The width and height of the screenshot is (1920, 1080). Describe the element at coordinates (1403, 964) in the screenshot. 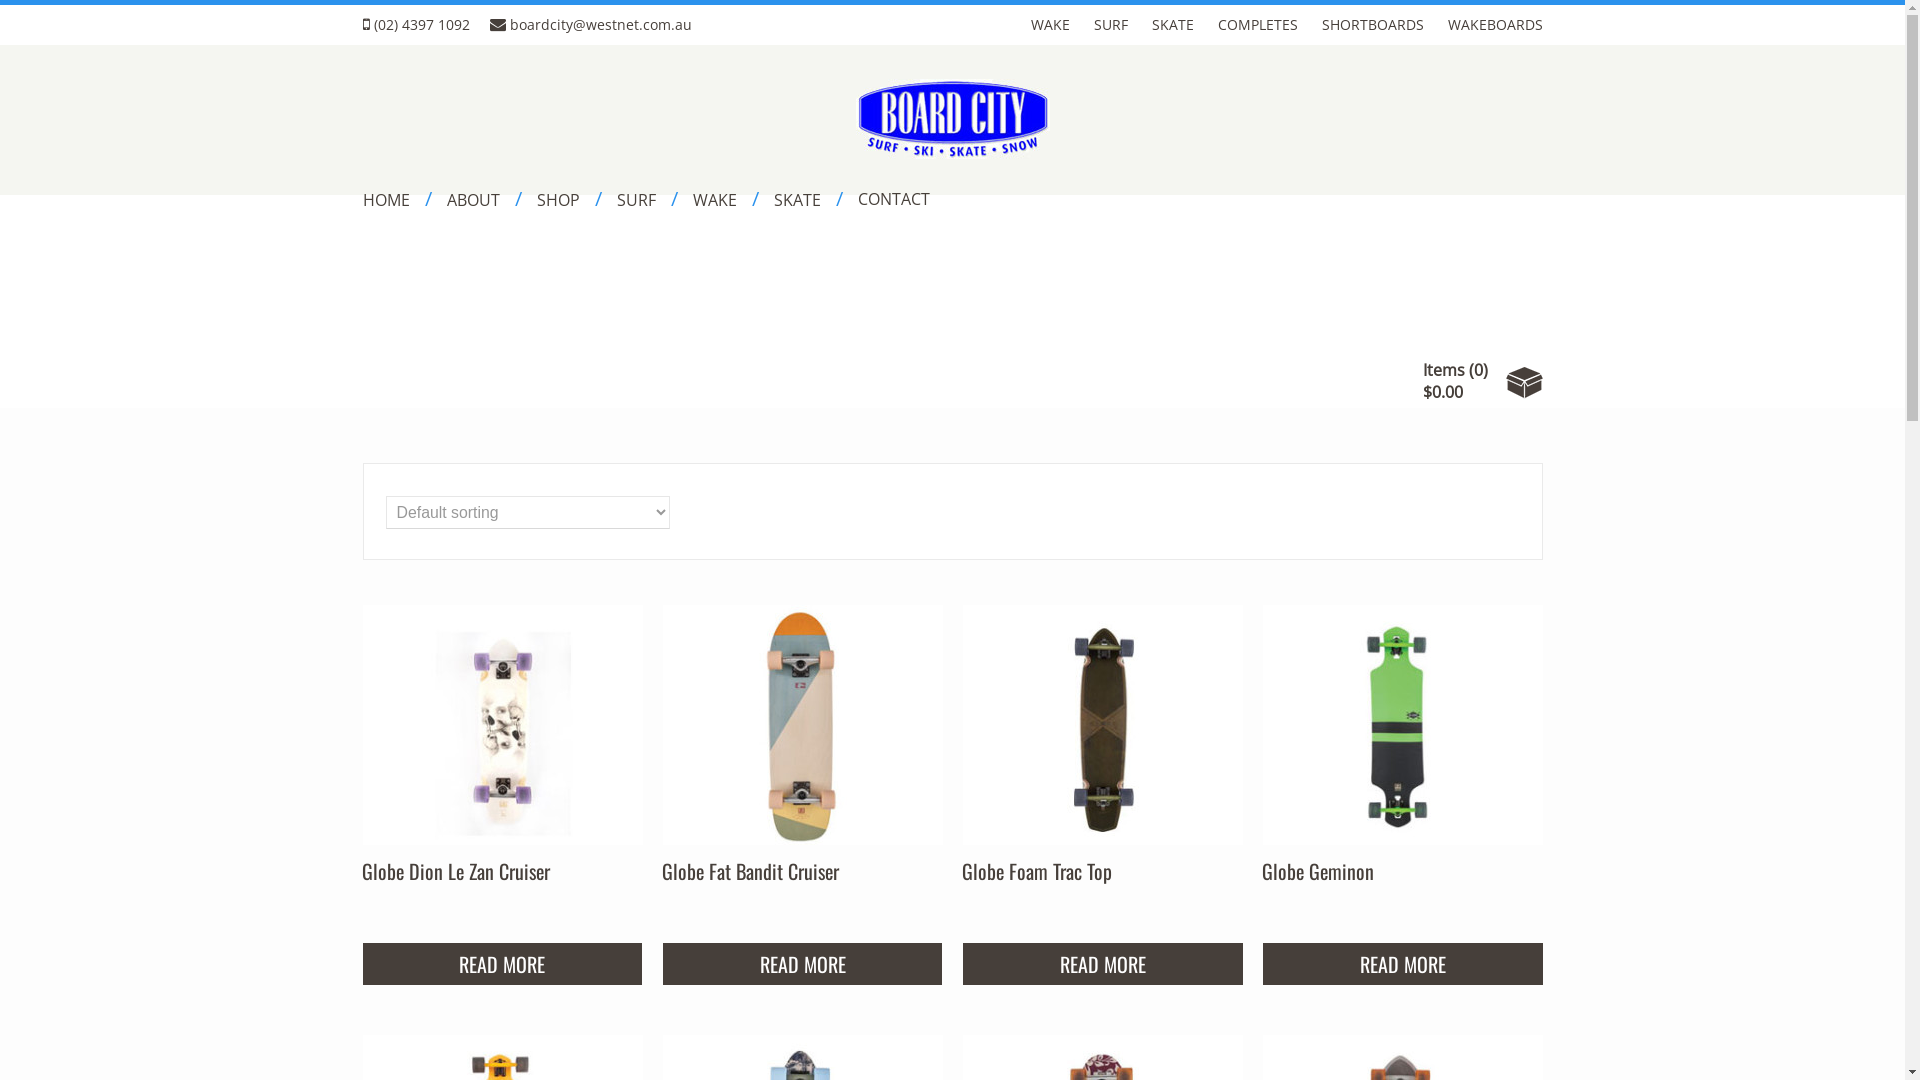

I see `READ MORE` at that location.